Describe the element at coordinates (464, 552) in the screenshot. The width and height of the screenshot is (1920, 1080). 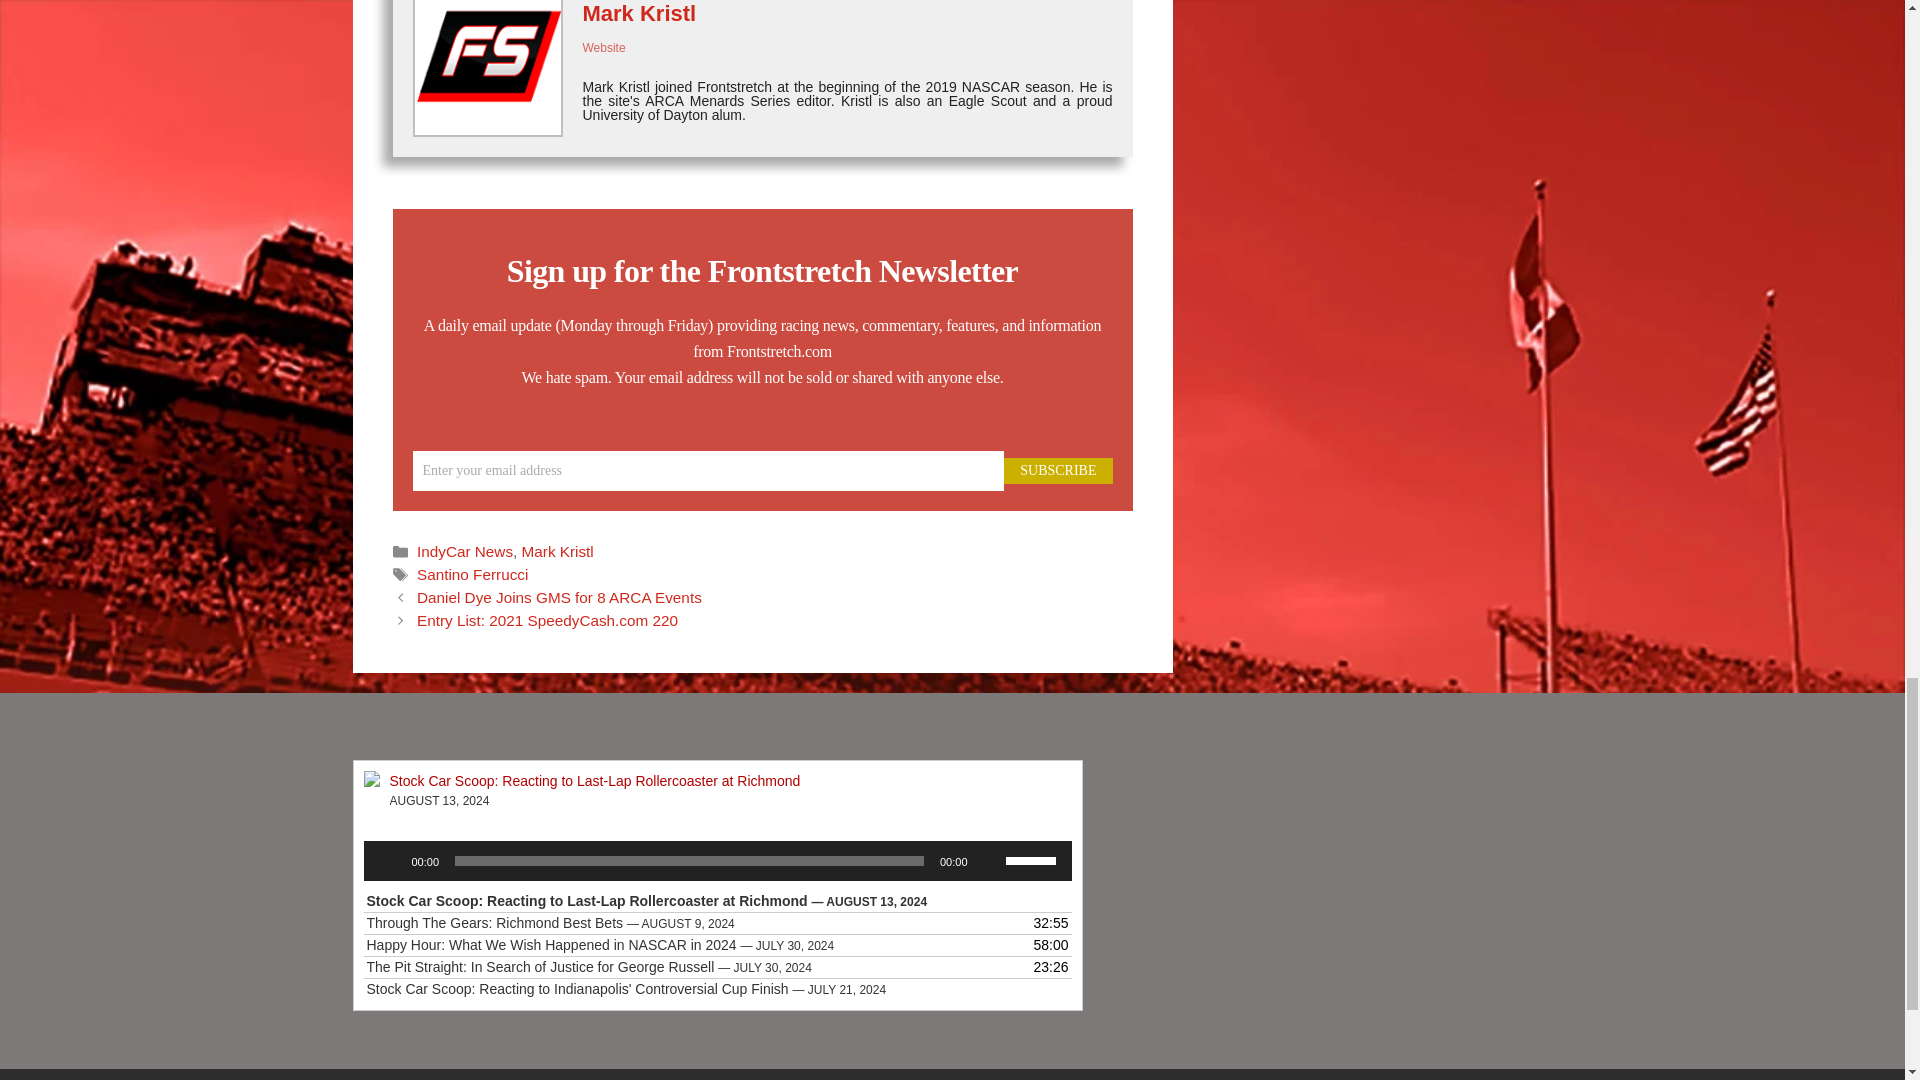
I see `IndyCar News` at that location.